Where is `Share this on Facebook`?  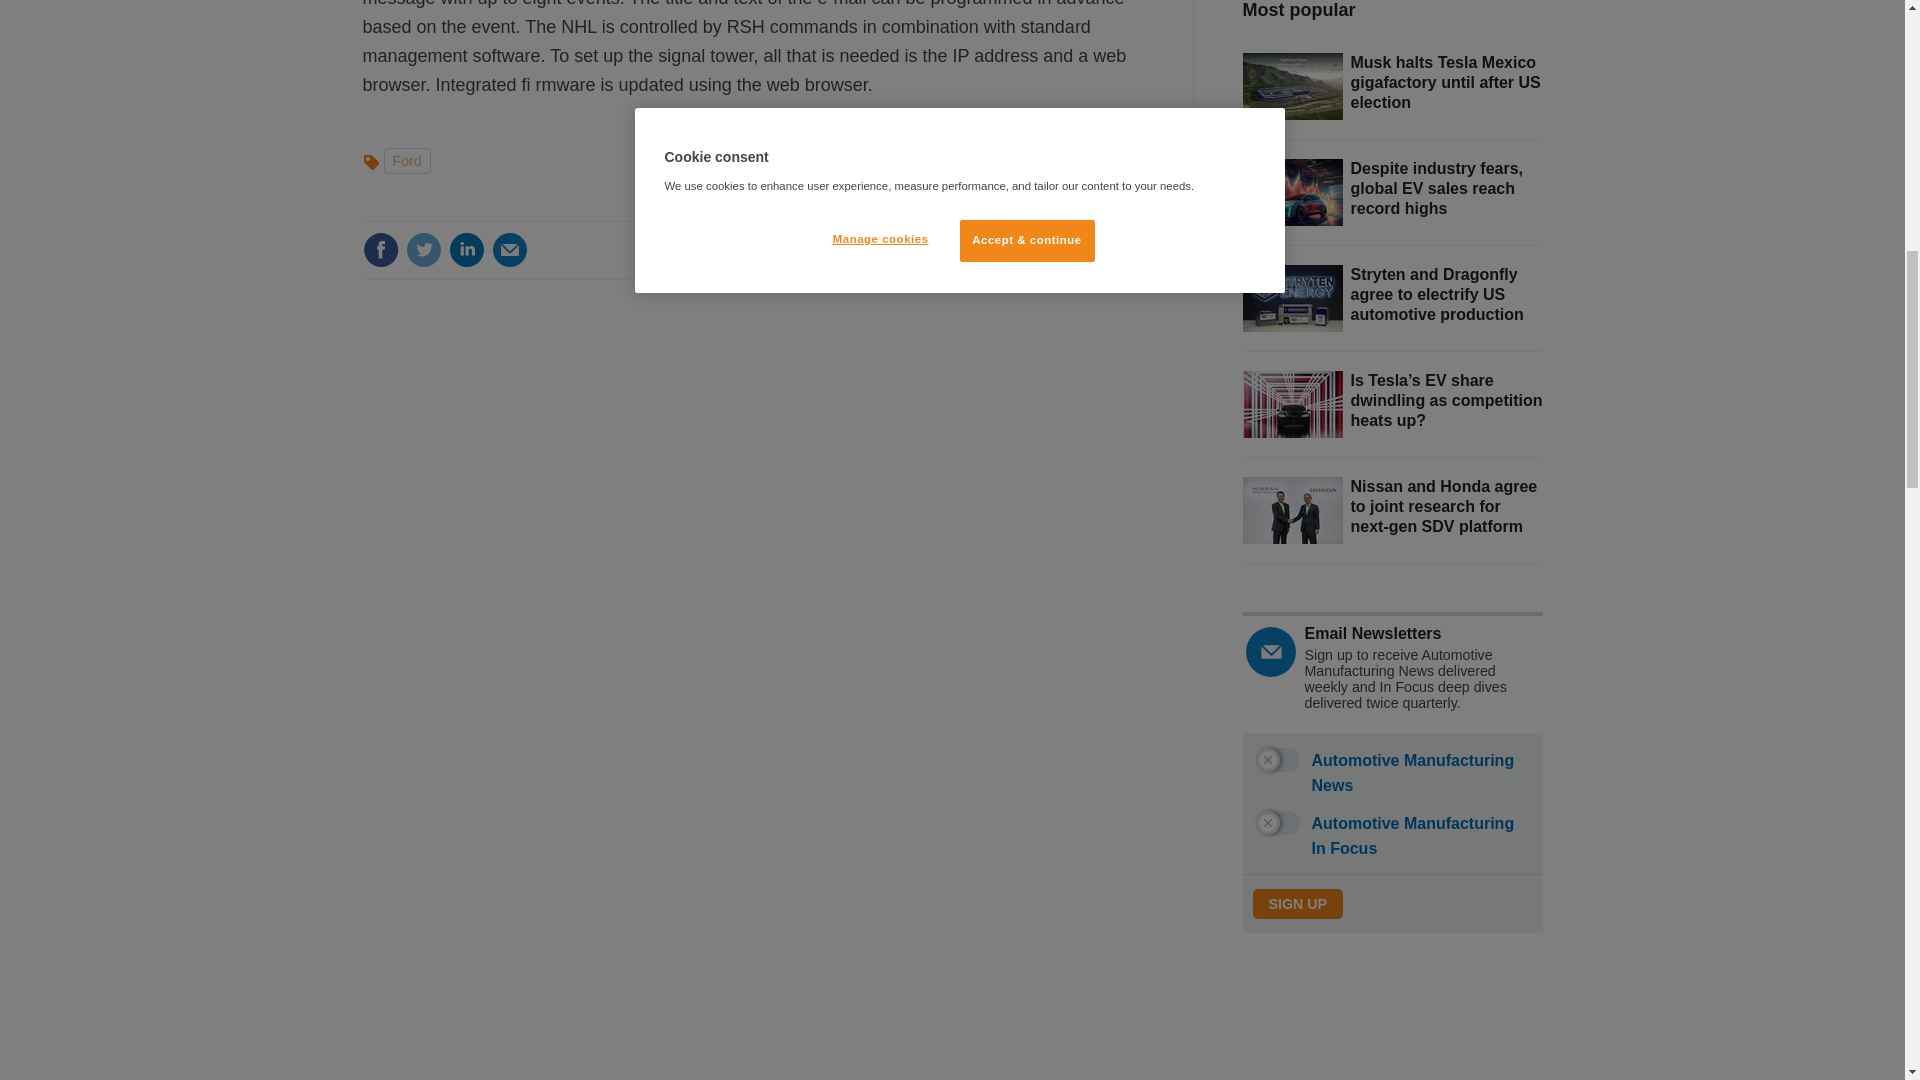
Share this on Facebook is located at coordinates (380, 250).